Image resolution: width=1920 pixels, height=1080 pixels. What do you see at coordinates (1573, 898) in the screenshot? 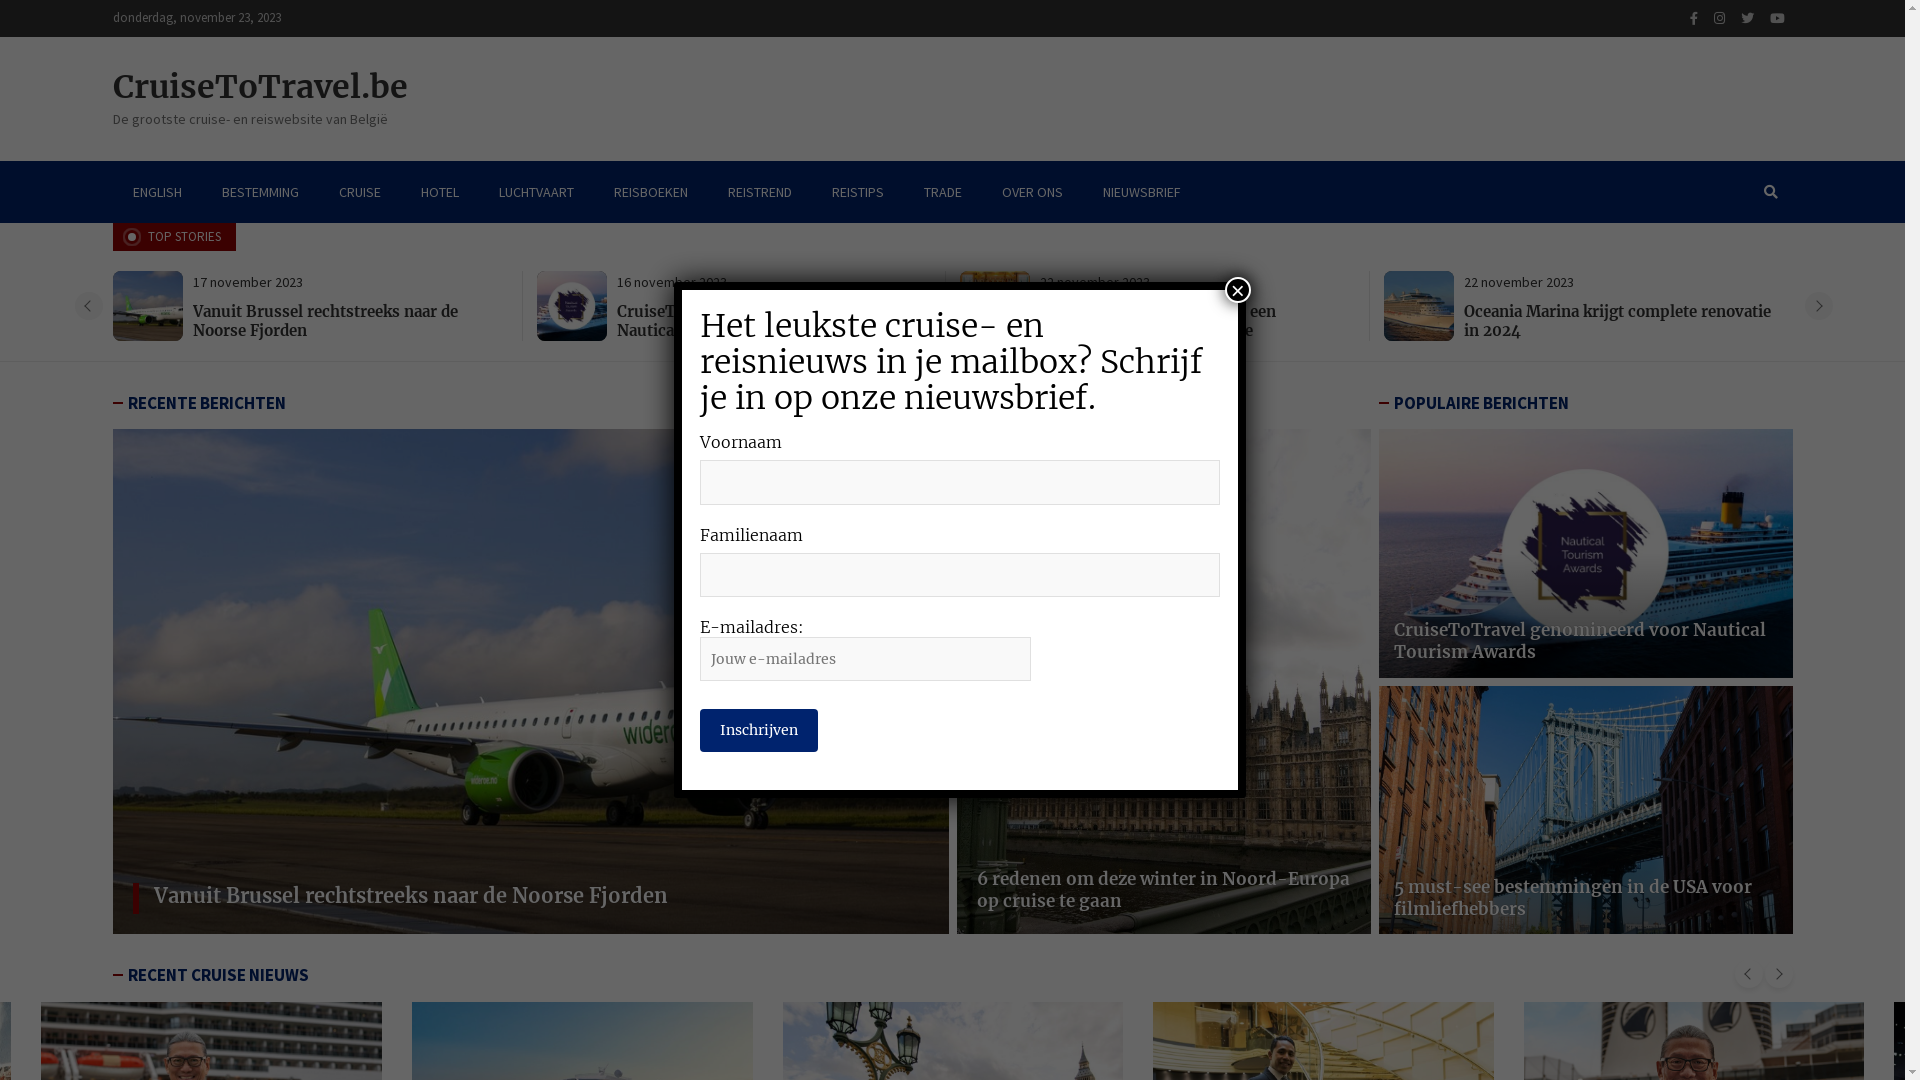
I see `5 must-see bestemmingen in de USA voor filmliefhebbers` at bounding box center [1573, 898].